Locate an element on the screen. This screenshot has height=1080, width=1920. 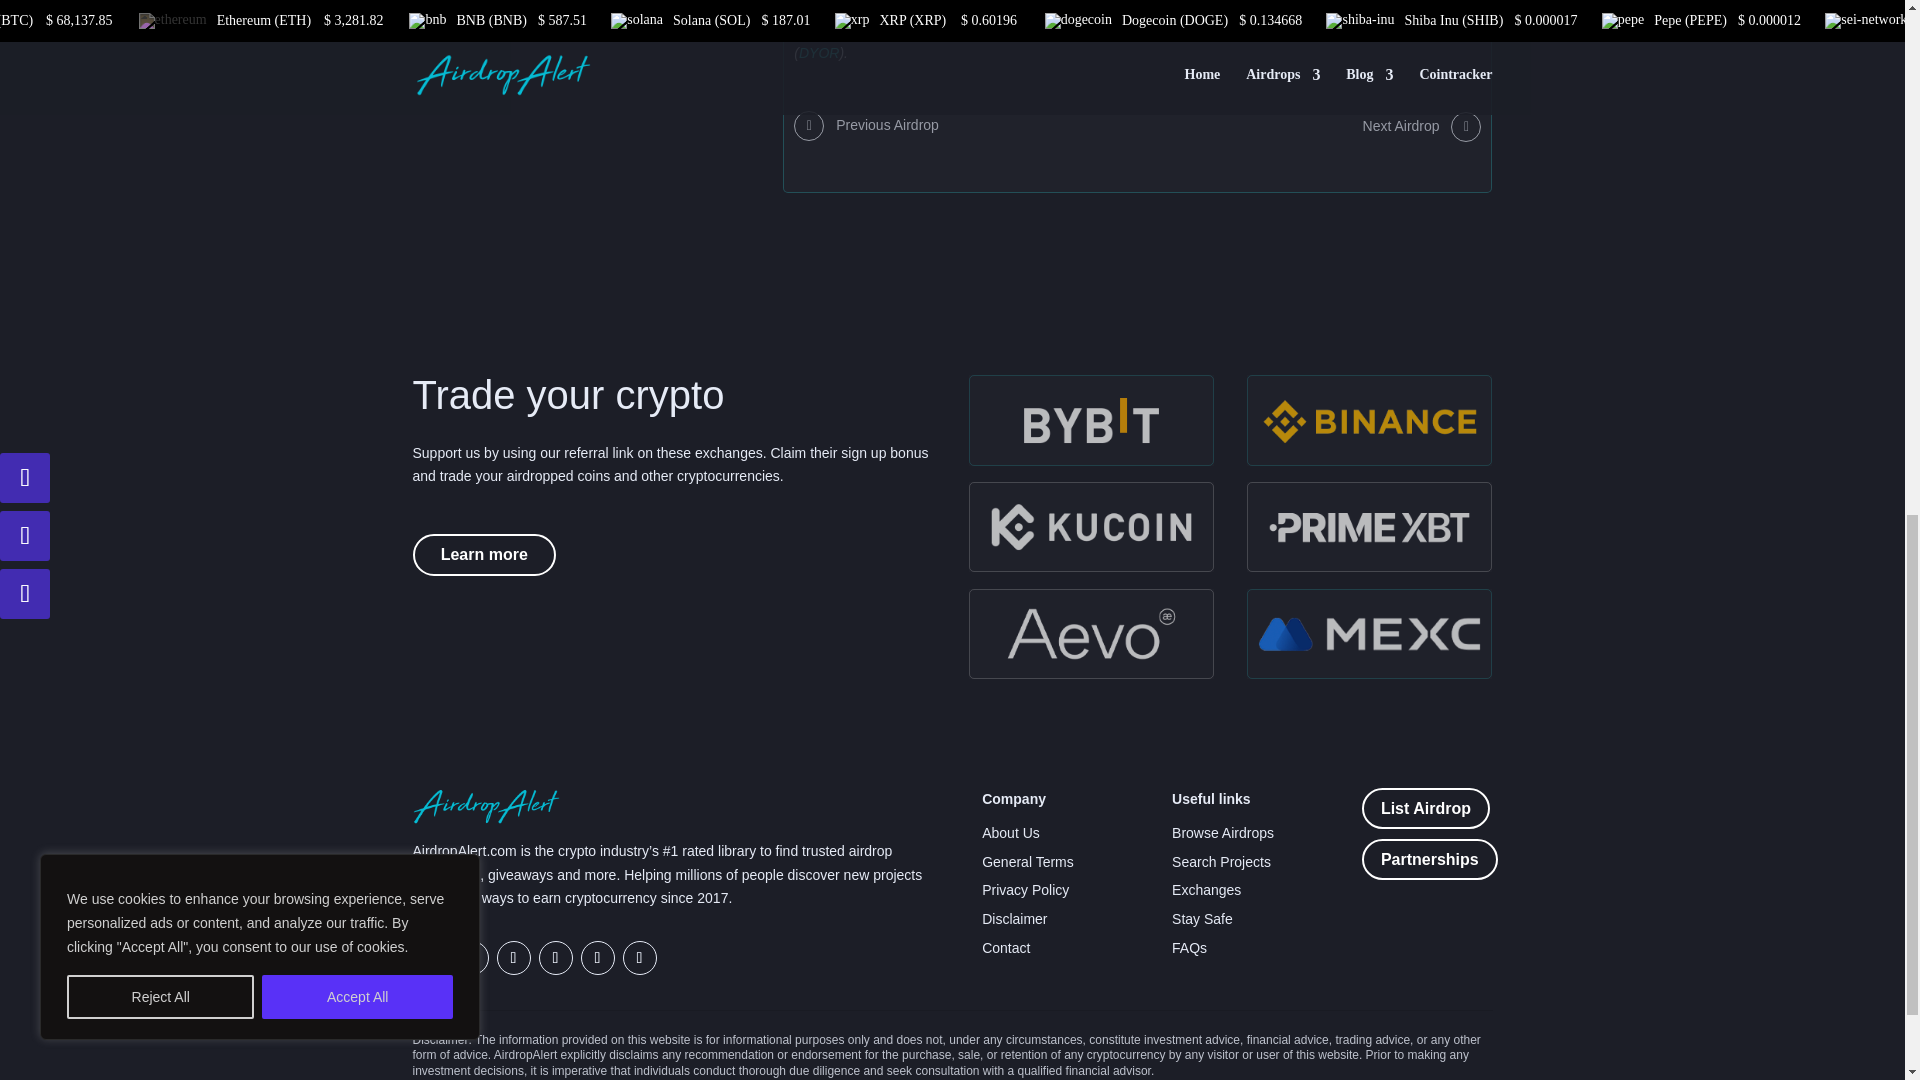
airdropalert-bybit-logo is located at coordinates (1091, 420).